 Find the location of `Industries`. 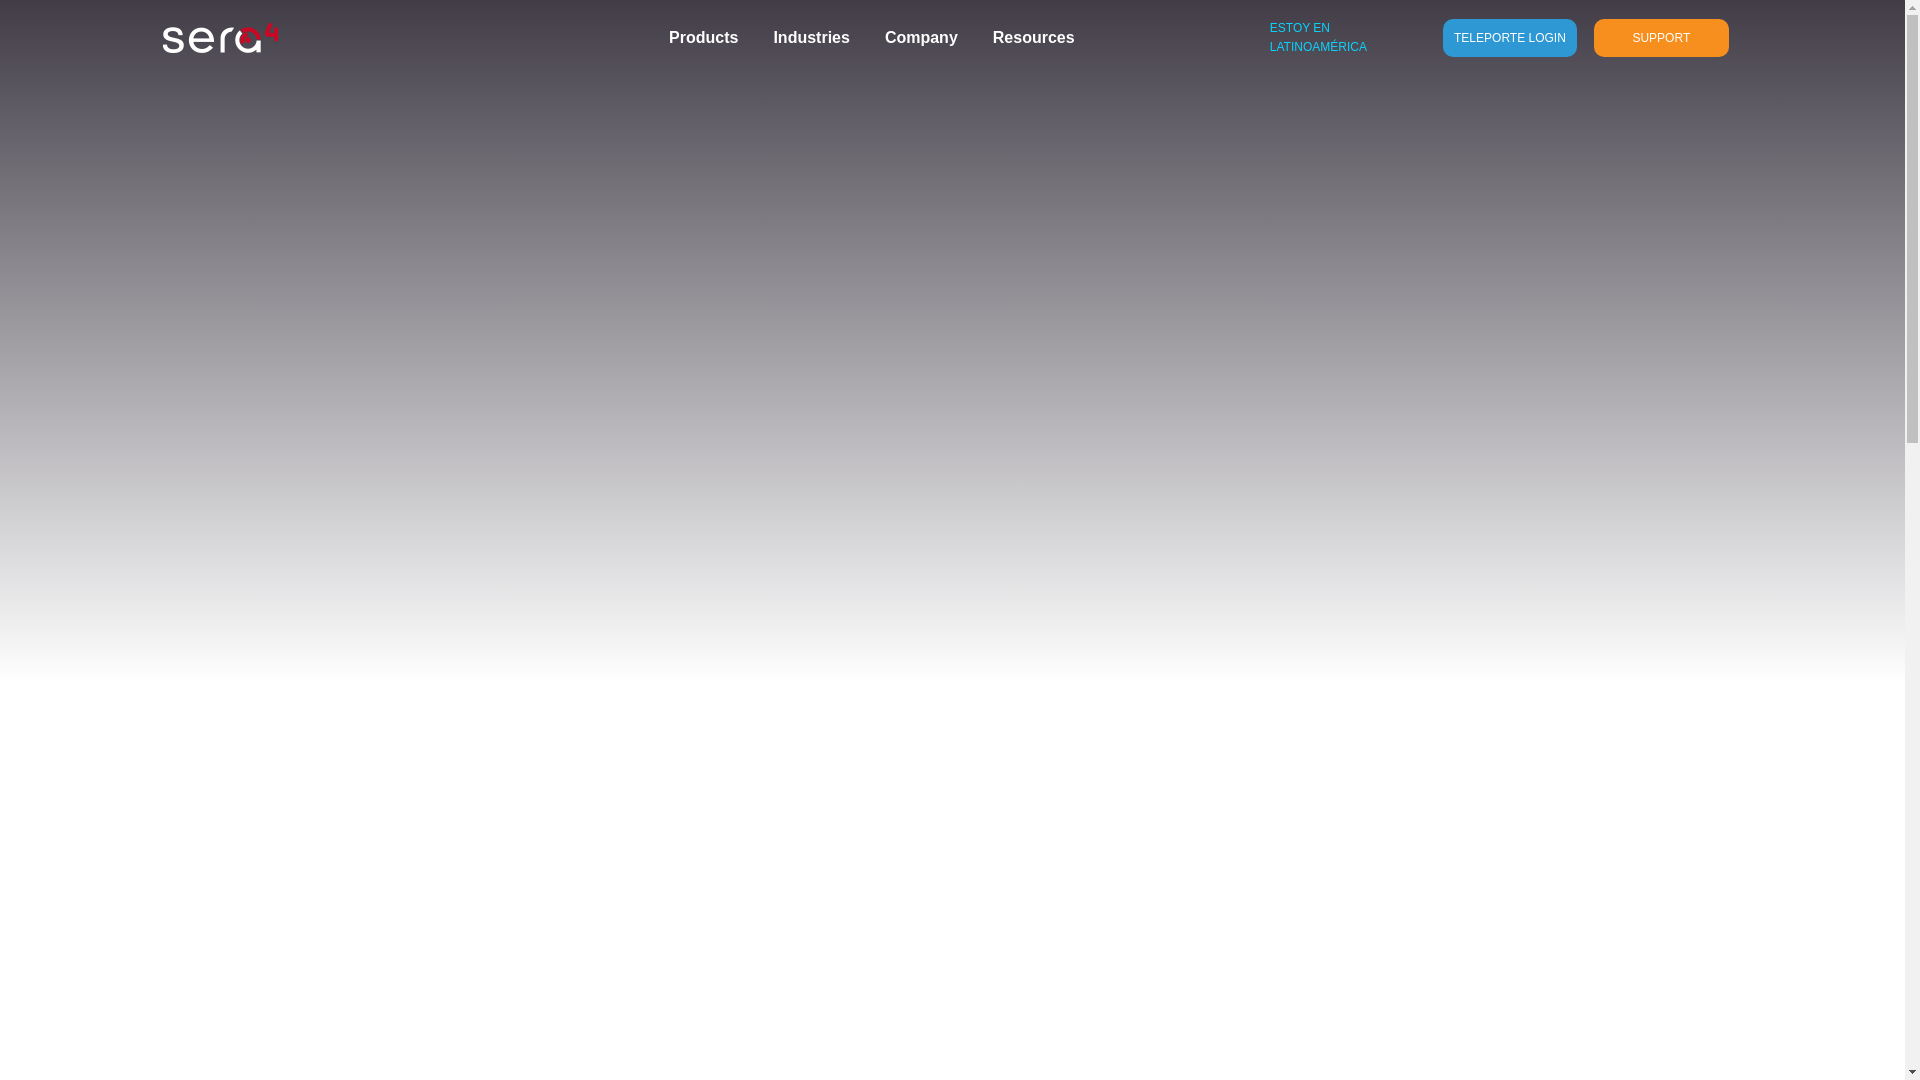

Industries is located at coordinates (810, 37).